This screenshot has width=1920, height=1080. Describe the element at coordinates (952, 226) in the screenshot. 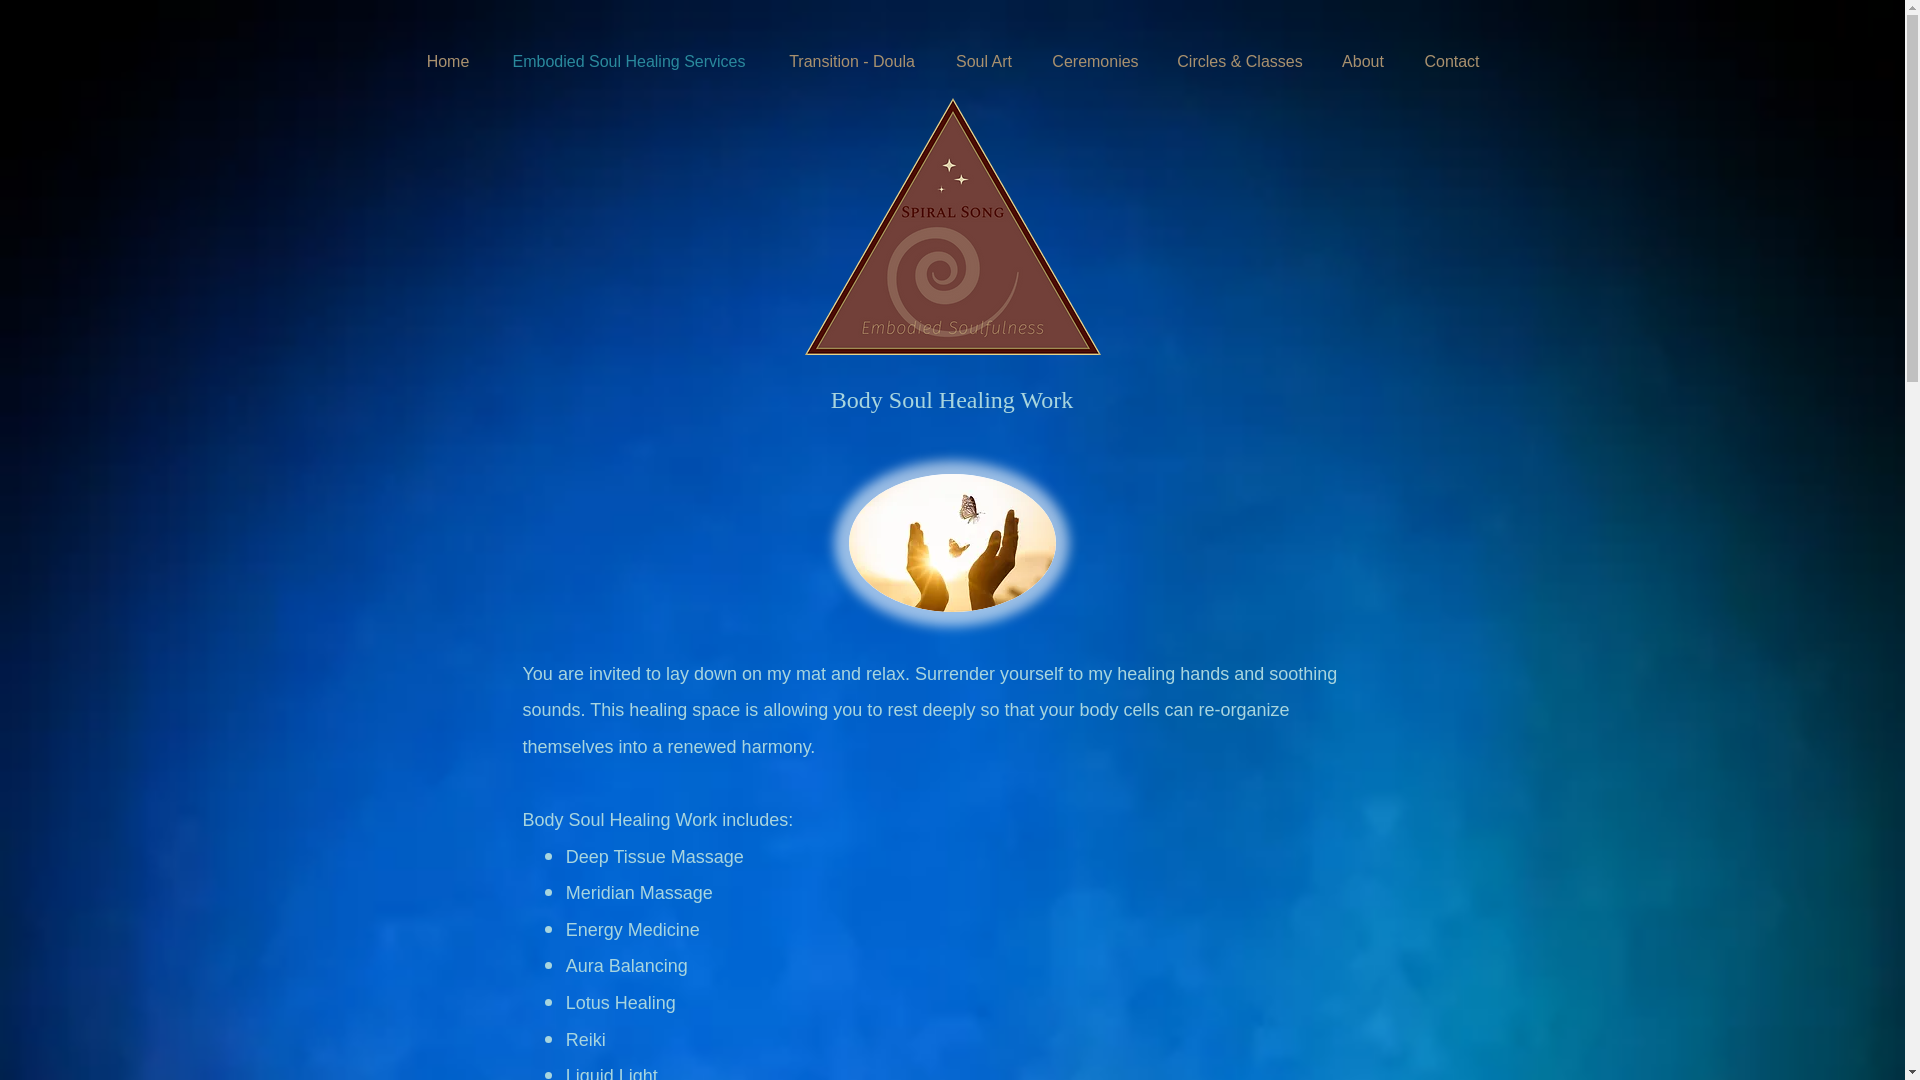

I see `Homepage` at that location.